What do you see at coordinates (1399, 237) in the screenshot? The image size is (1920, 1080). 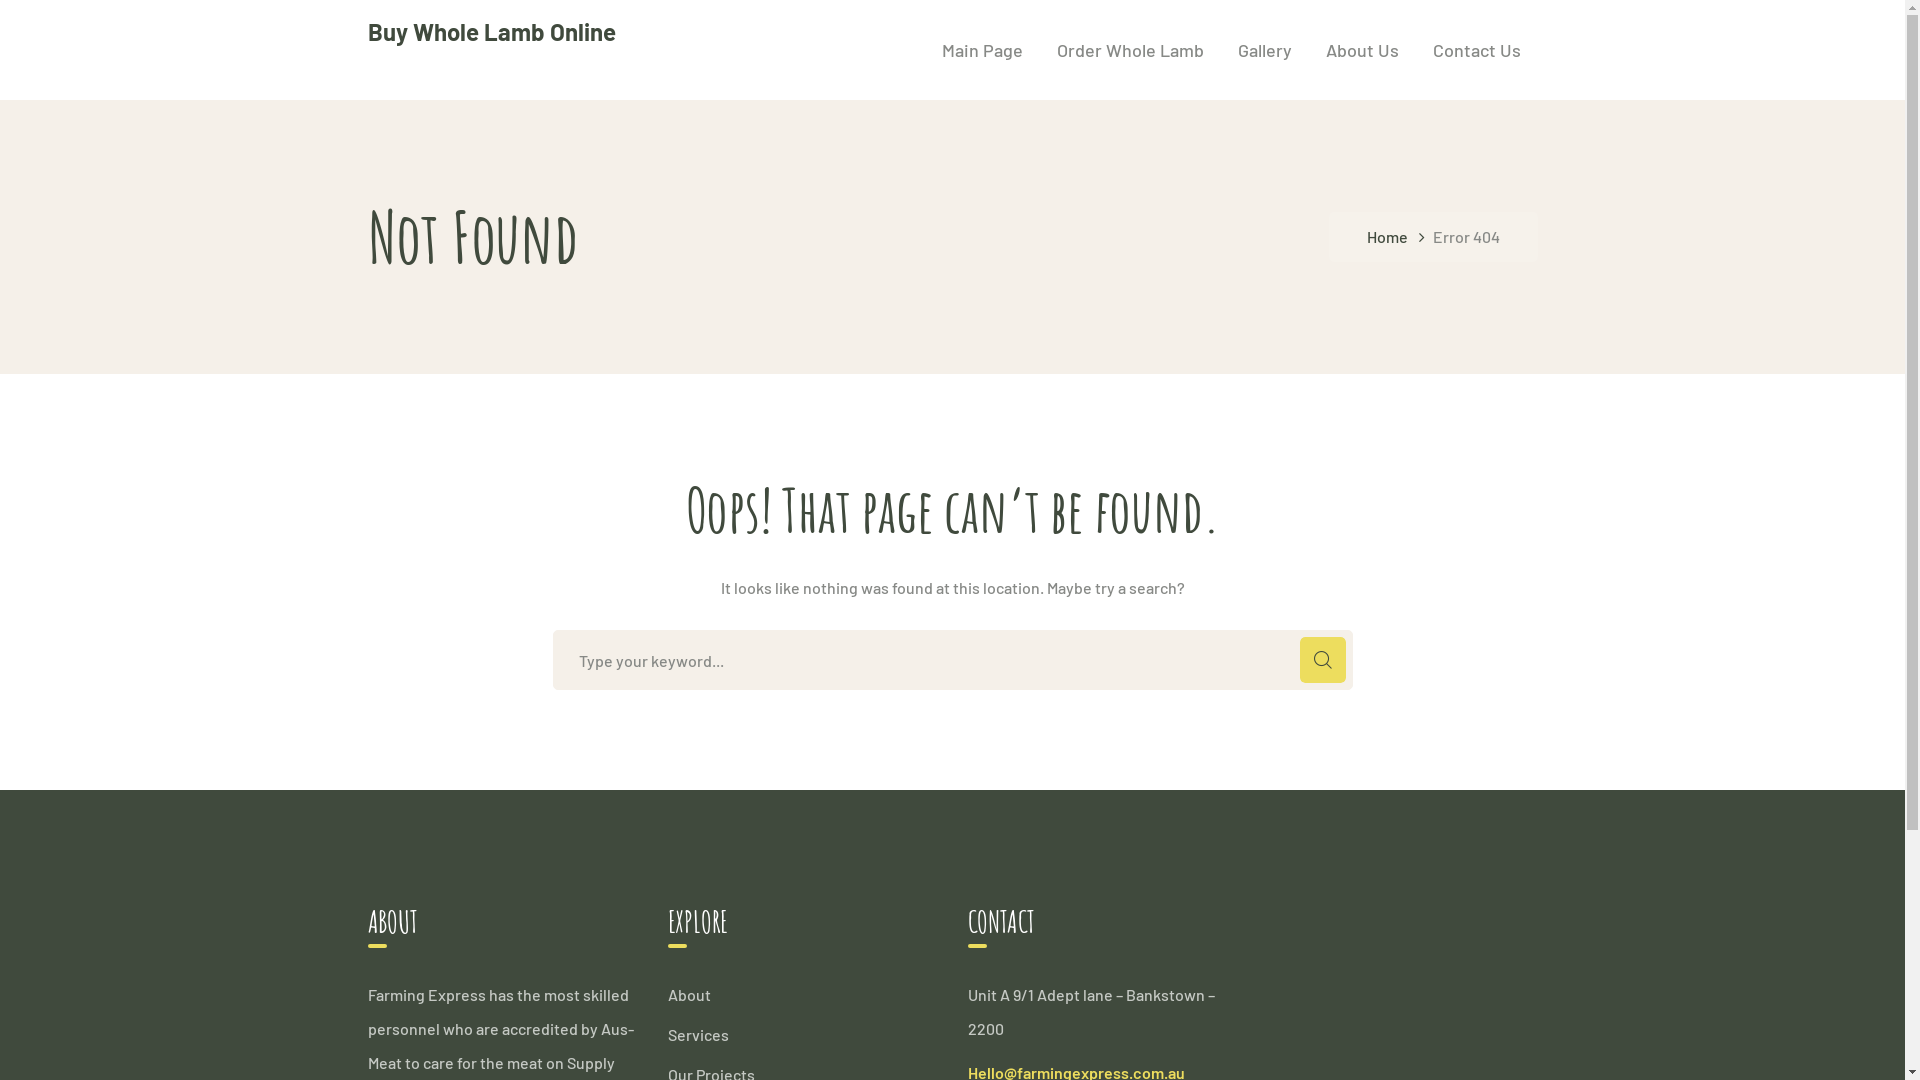 I see `Home` at bounding box center [1399, 237].